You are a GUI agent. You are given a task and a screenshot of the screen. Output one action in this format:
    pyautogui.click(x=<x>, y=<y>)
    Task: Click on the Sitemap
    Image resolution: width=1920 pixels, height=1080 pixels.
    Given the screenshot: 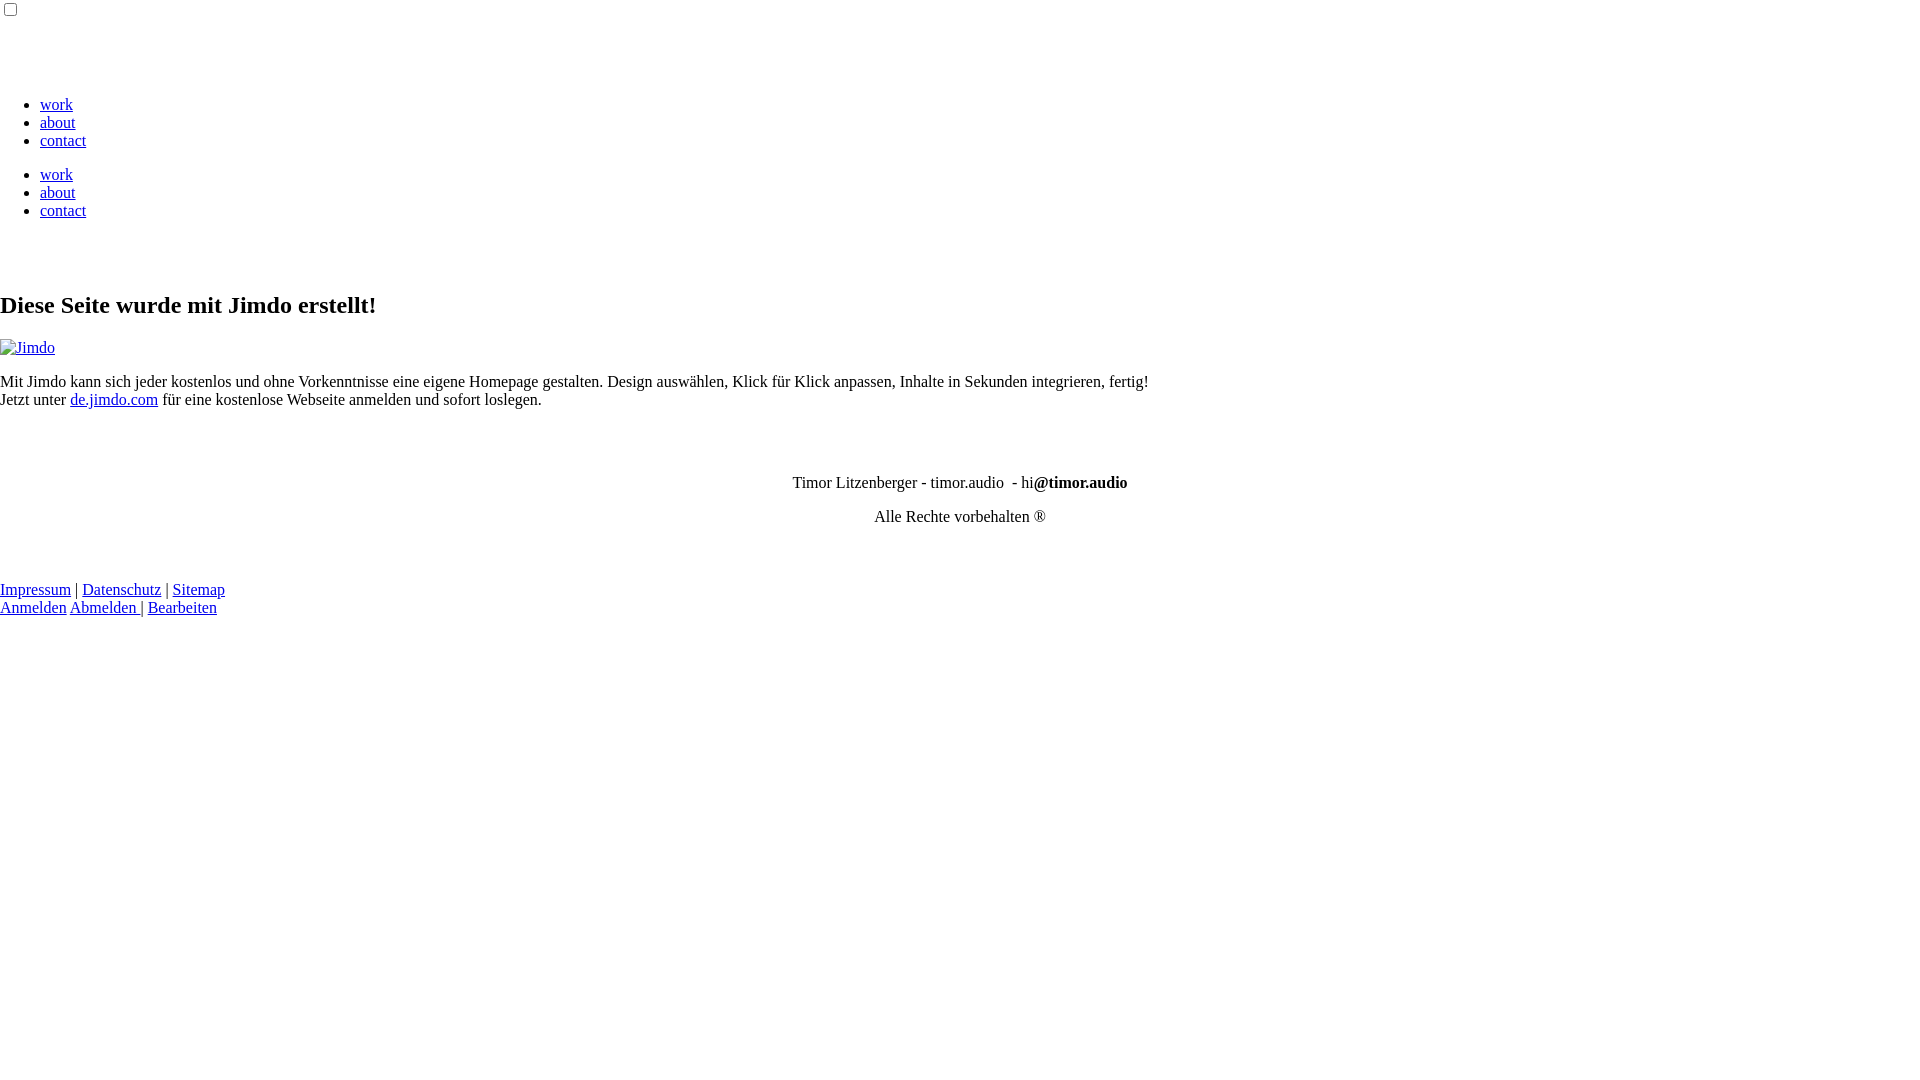 What is the action you would take?
    pyautogui.click(x=199, y=590)
    